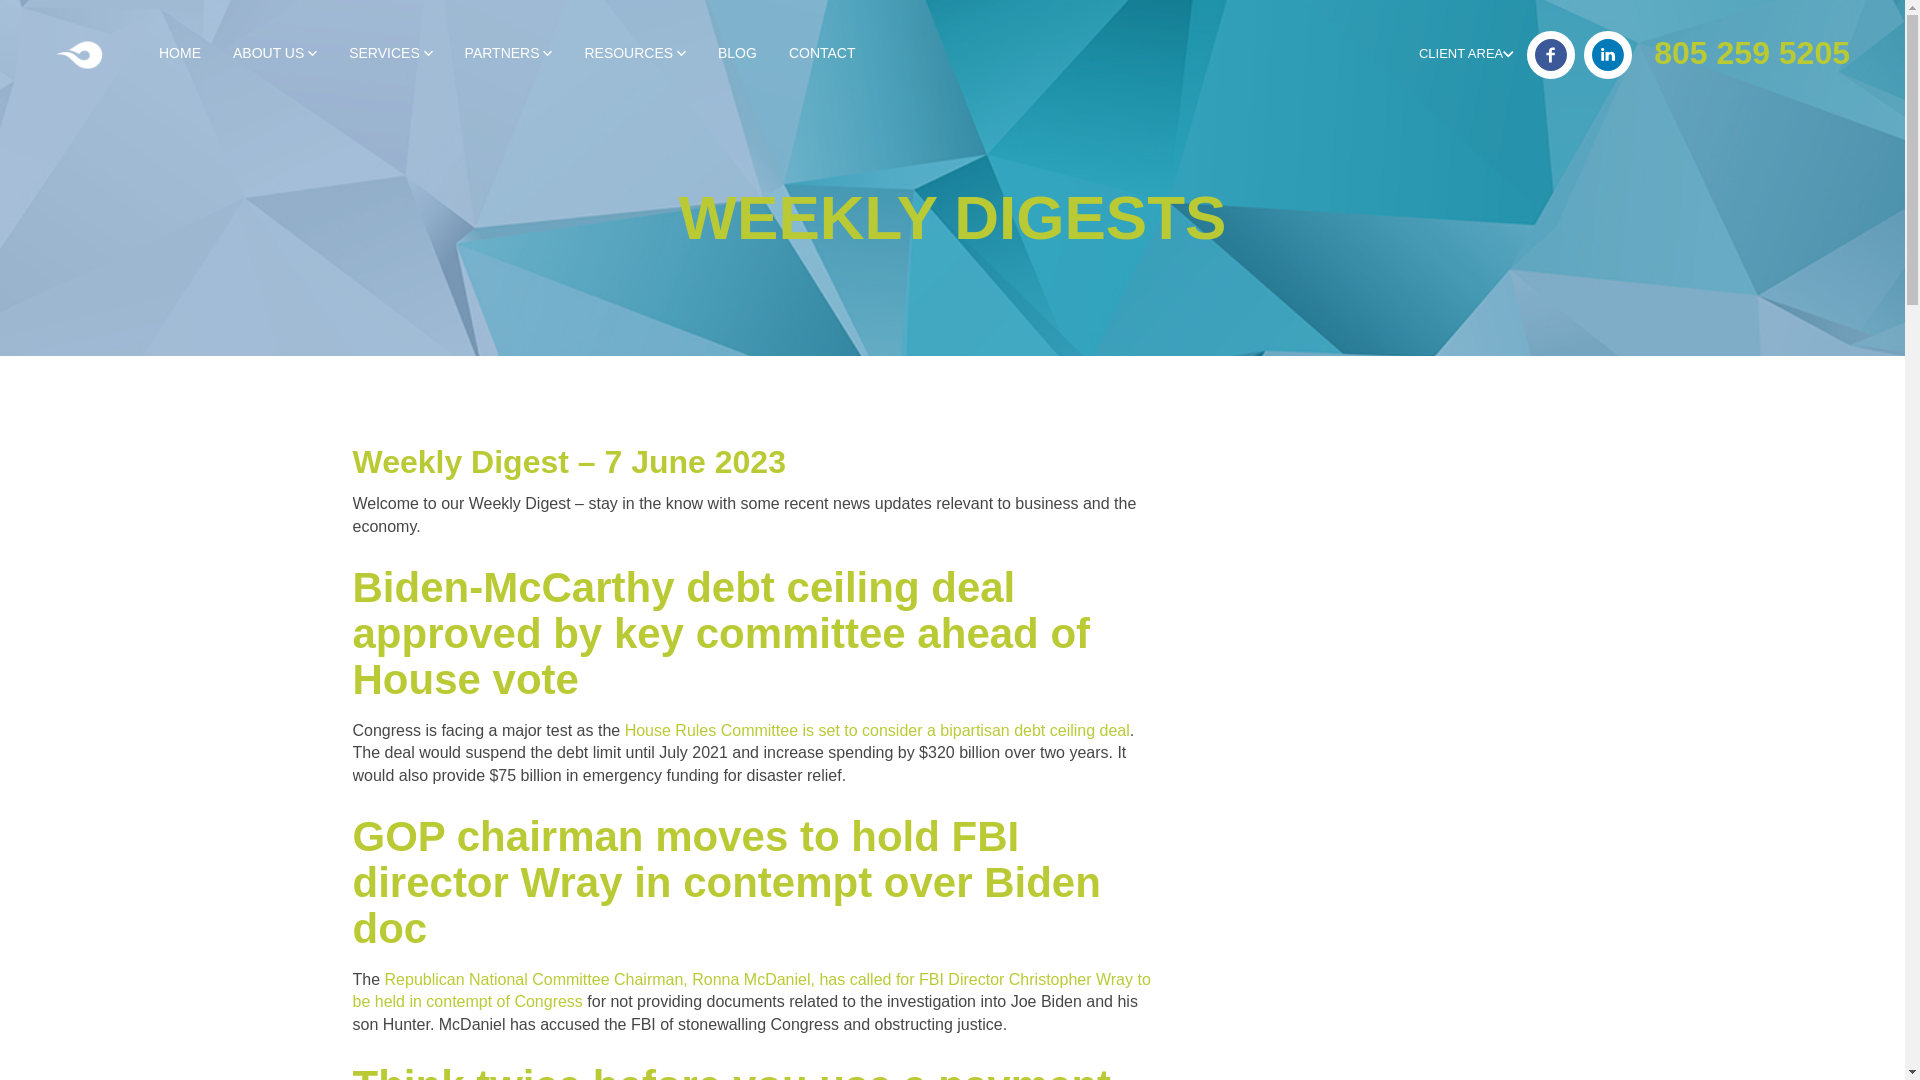  Describe the element at coordinates (179, 54) in the screenshot. I see `HOME` at that location.